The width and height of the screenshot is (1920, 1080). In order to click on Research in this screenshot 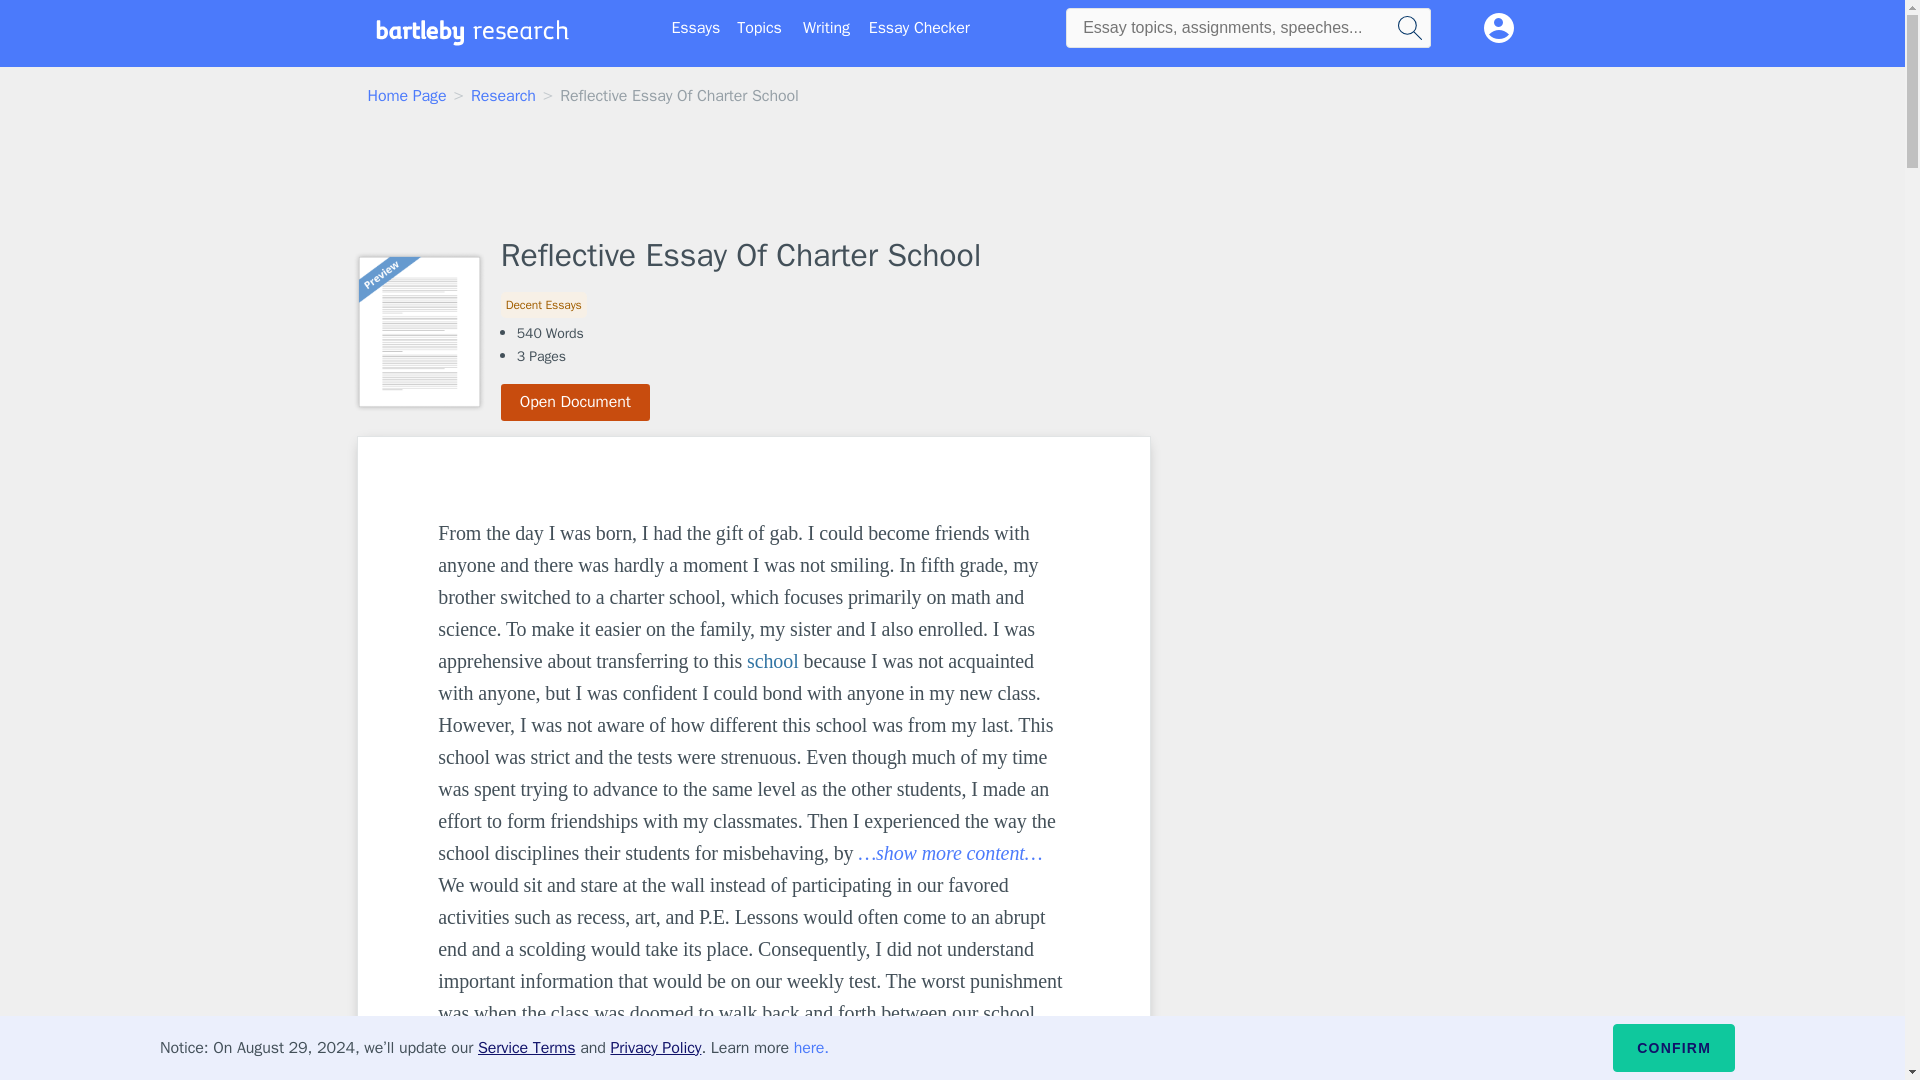, I will do `click(502, 96)`.